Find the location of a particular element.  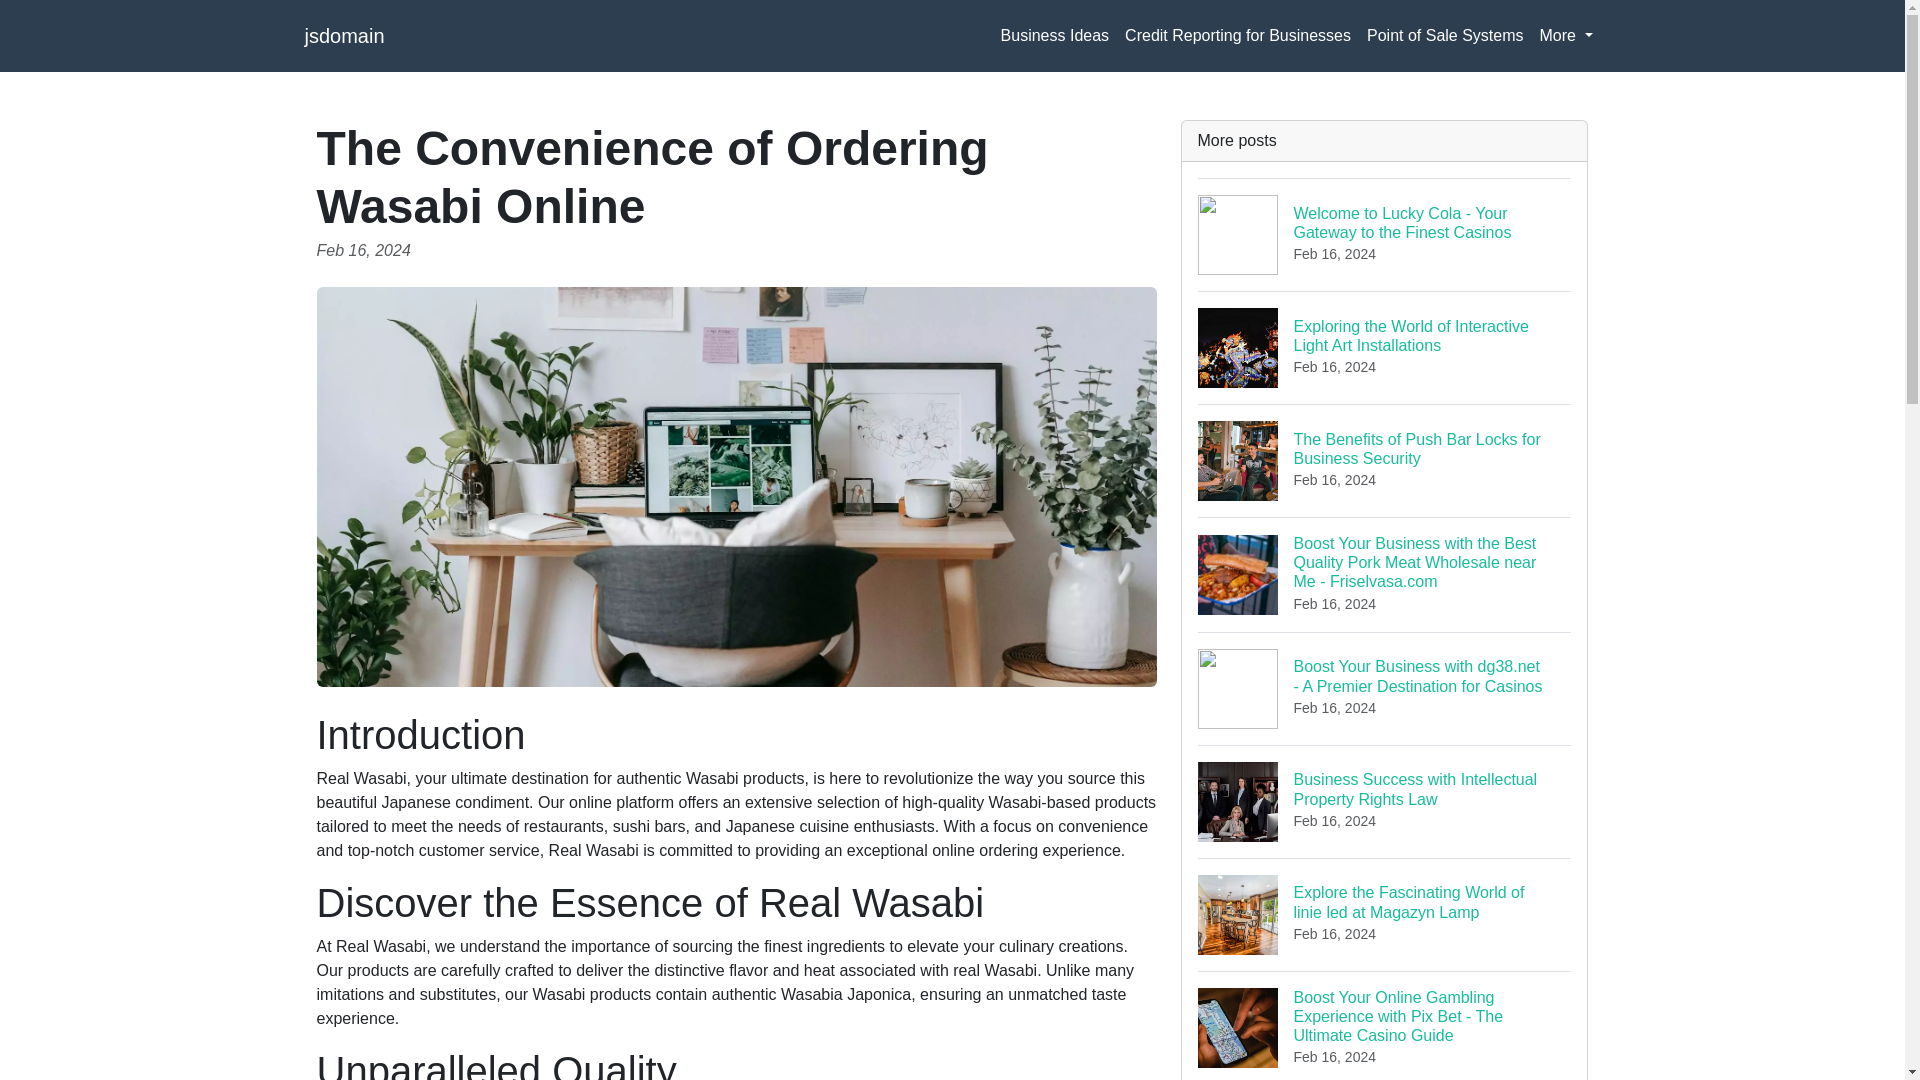

More is located at coordinates (1566, 36).